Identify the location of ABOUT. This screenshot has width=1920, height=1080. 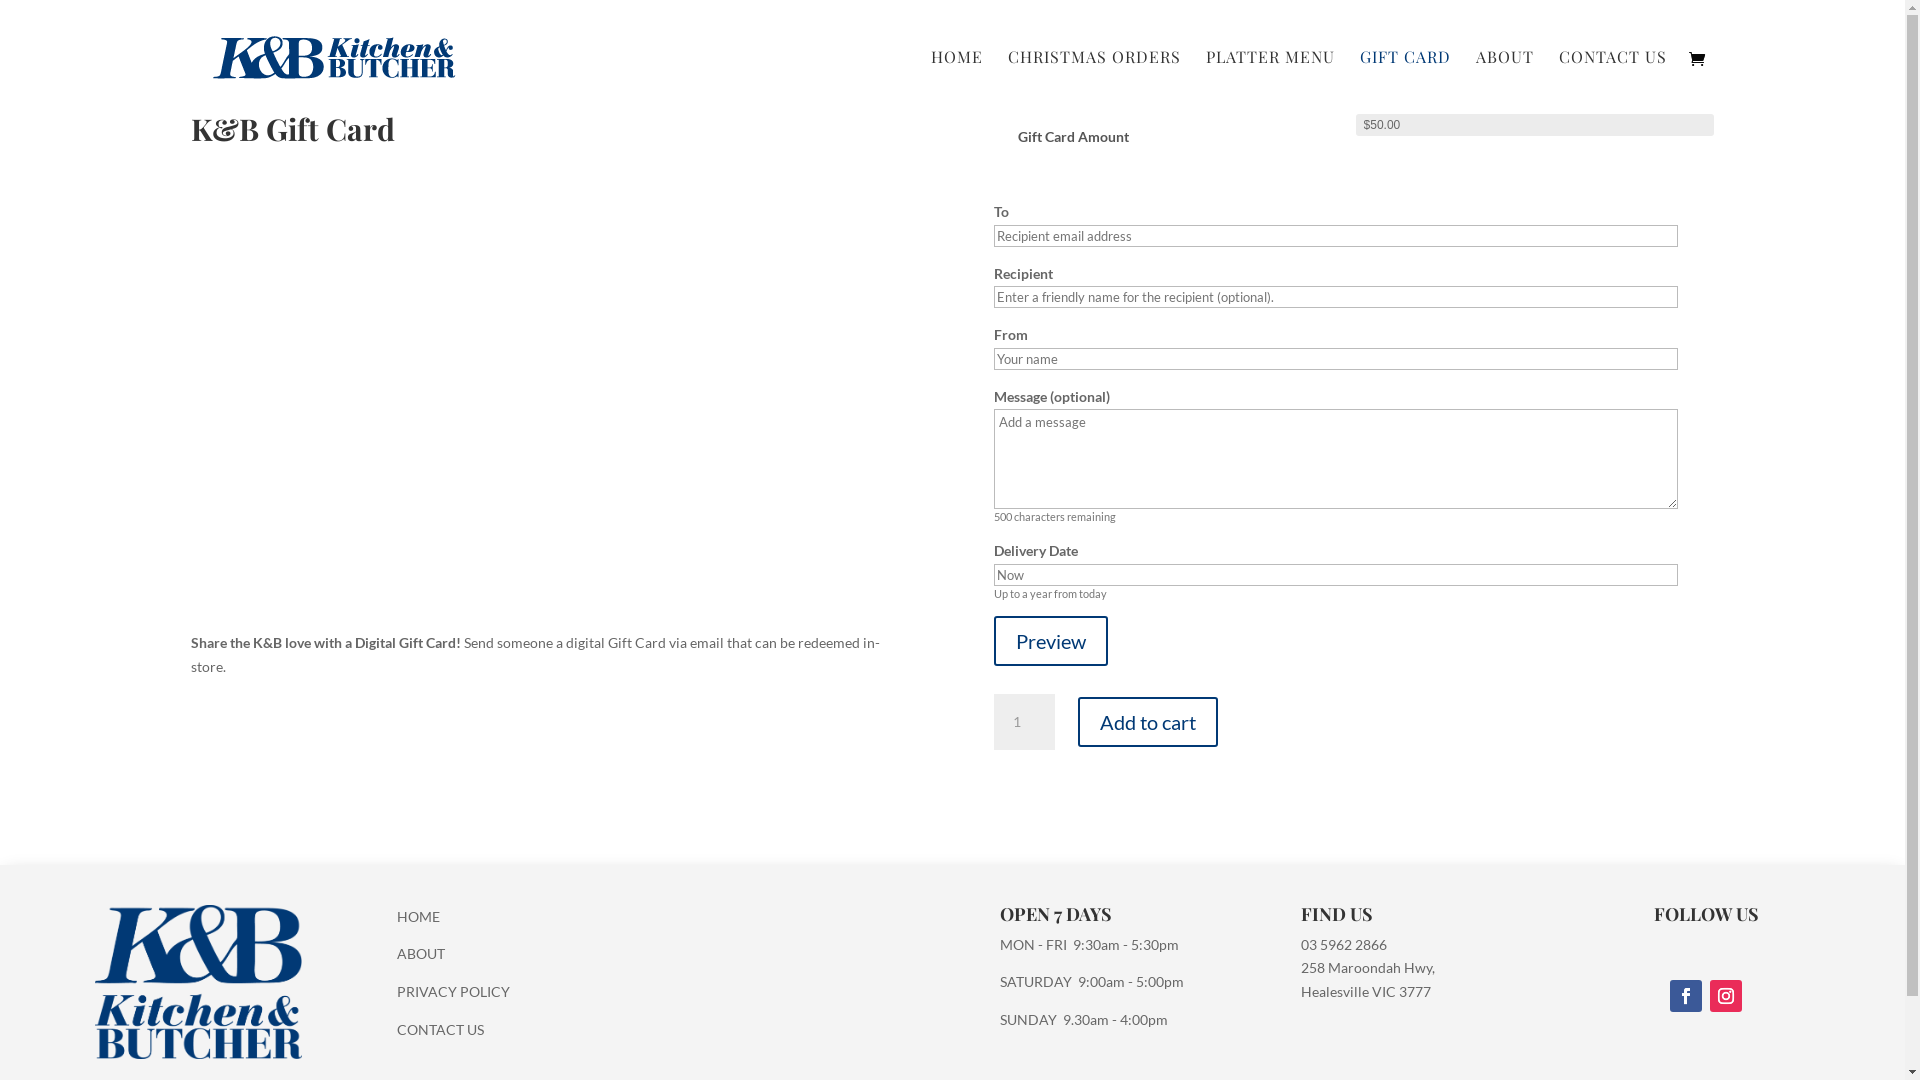
(421, 954).